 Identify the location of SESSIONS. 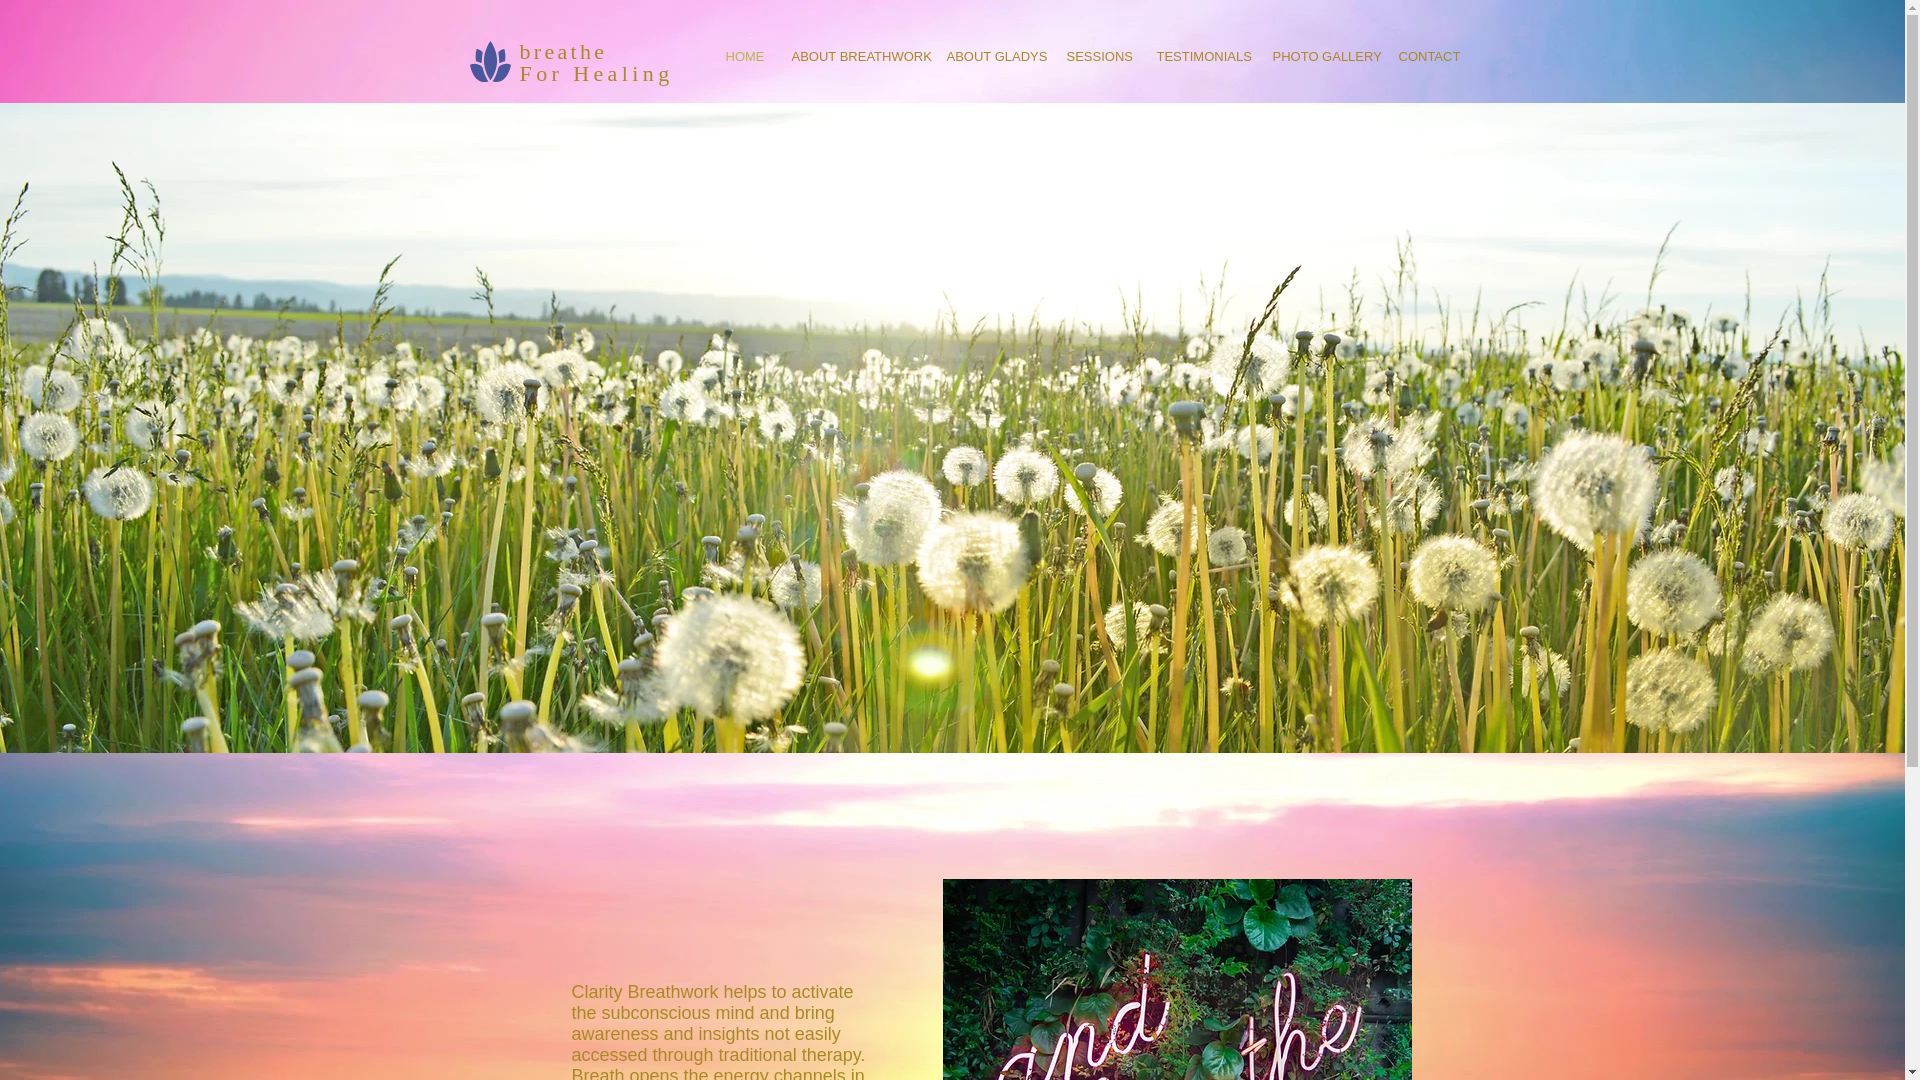
(1097, 56).